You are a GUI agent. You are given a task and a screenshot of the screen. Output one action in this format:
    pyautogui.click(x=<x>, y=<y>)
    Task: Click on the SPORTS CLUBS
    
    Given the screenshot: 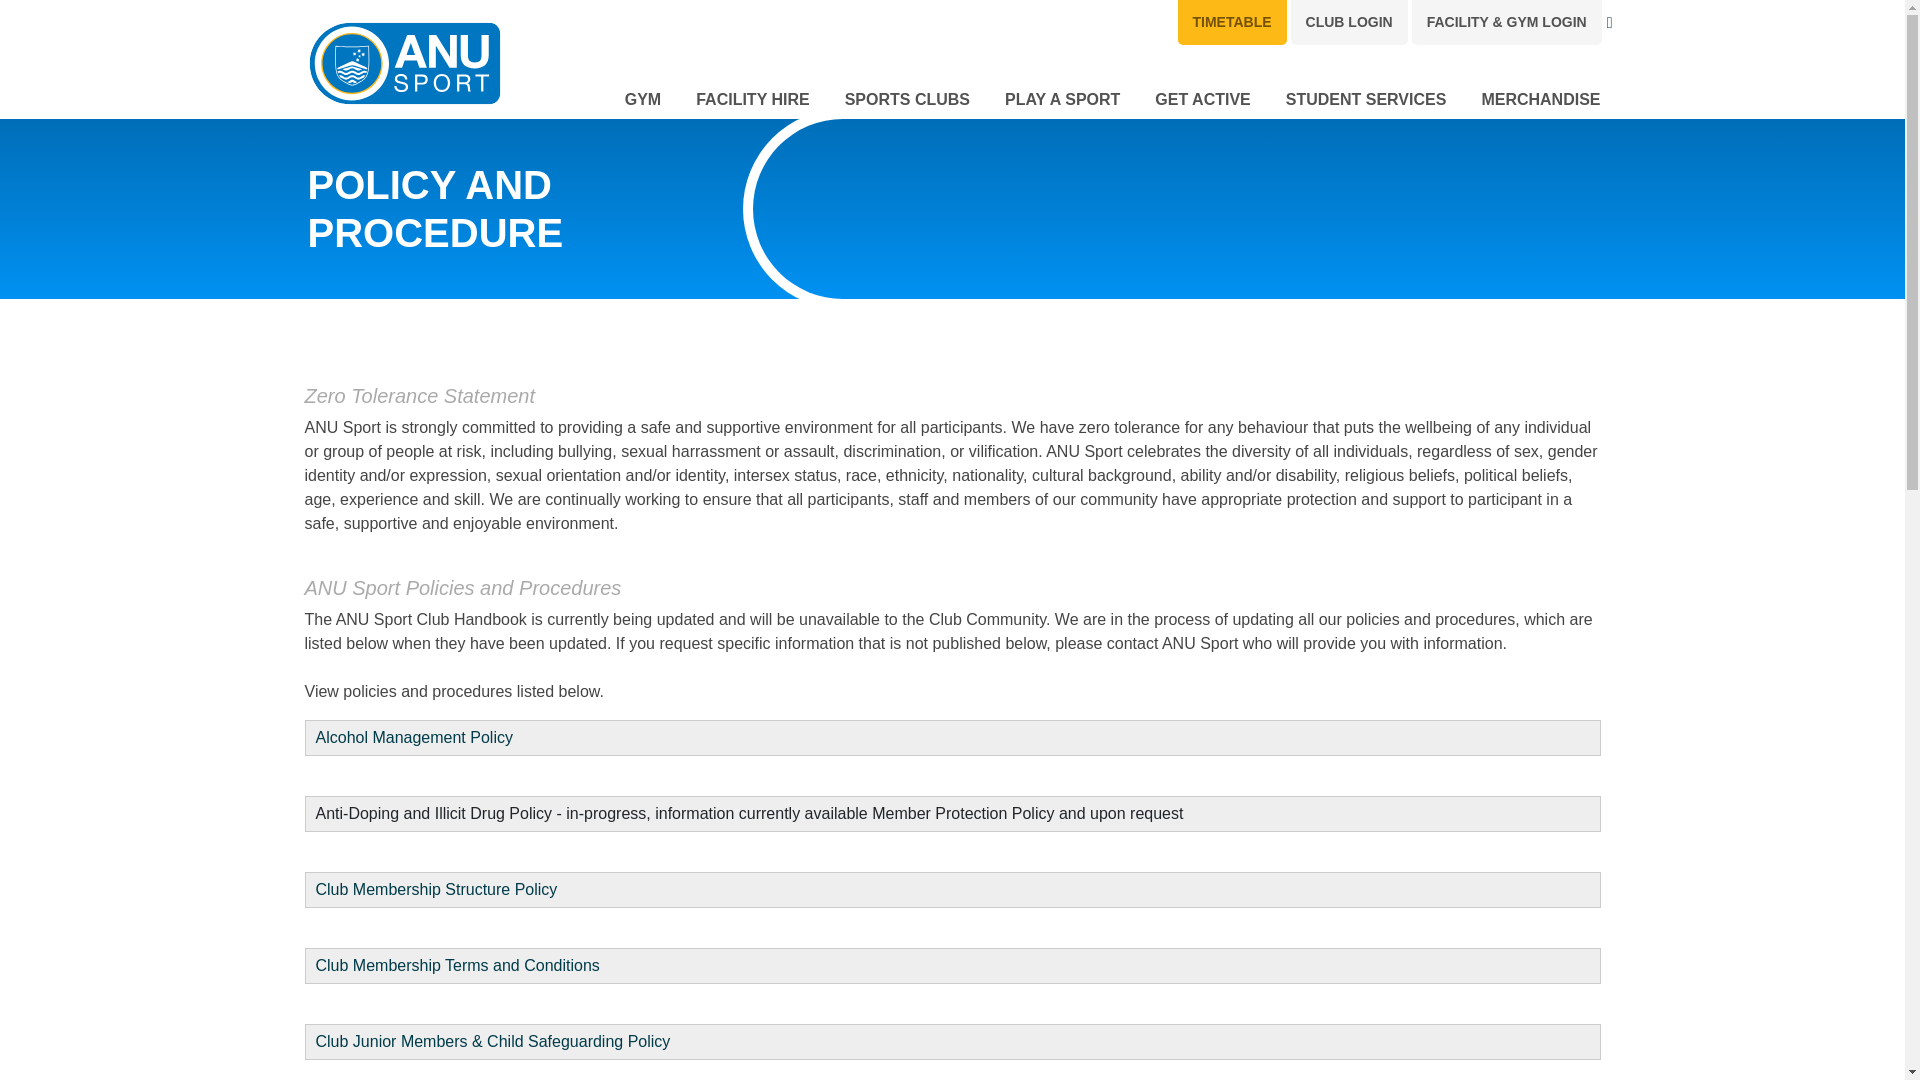 What is the action you would take?
    pyautogui.click(x=906, y=96)
    